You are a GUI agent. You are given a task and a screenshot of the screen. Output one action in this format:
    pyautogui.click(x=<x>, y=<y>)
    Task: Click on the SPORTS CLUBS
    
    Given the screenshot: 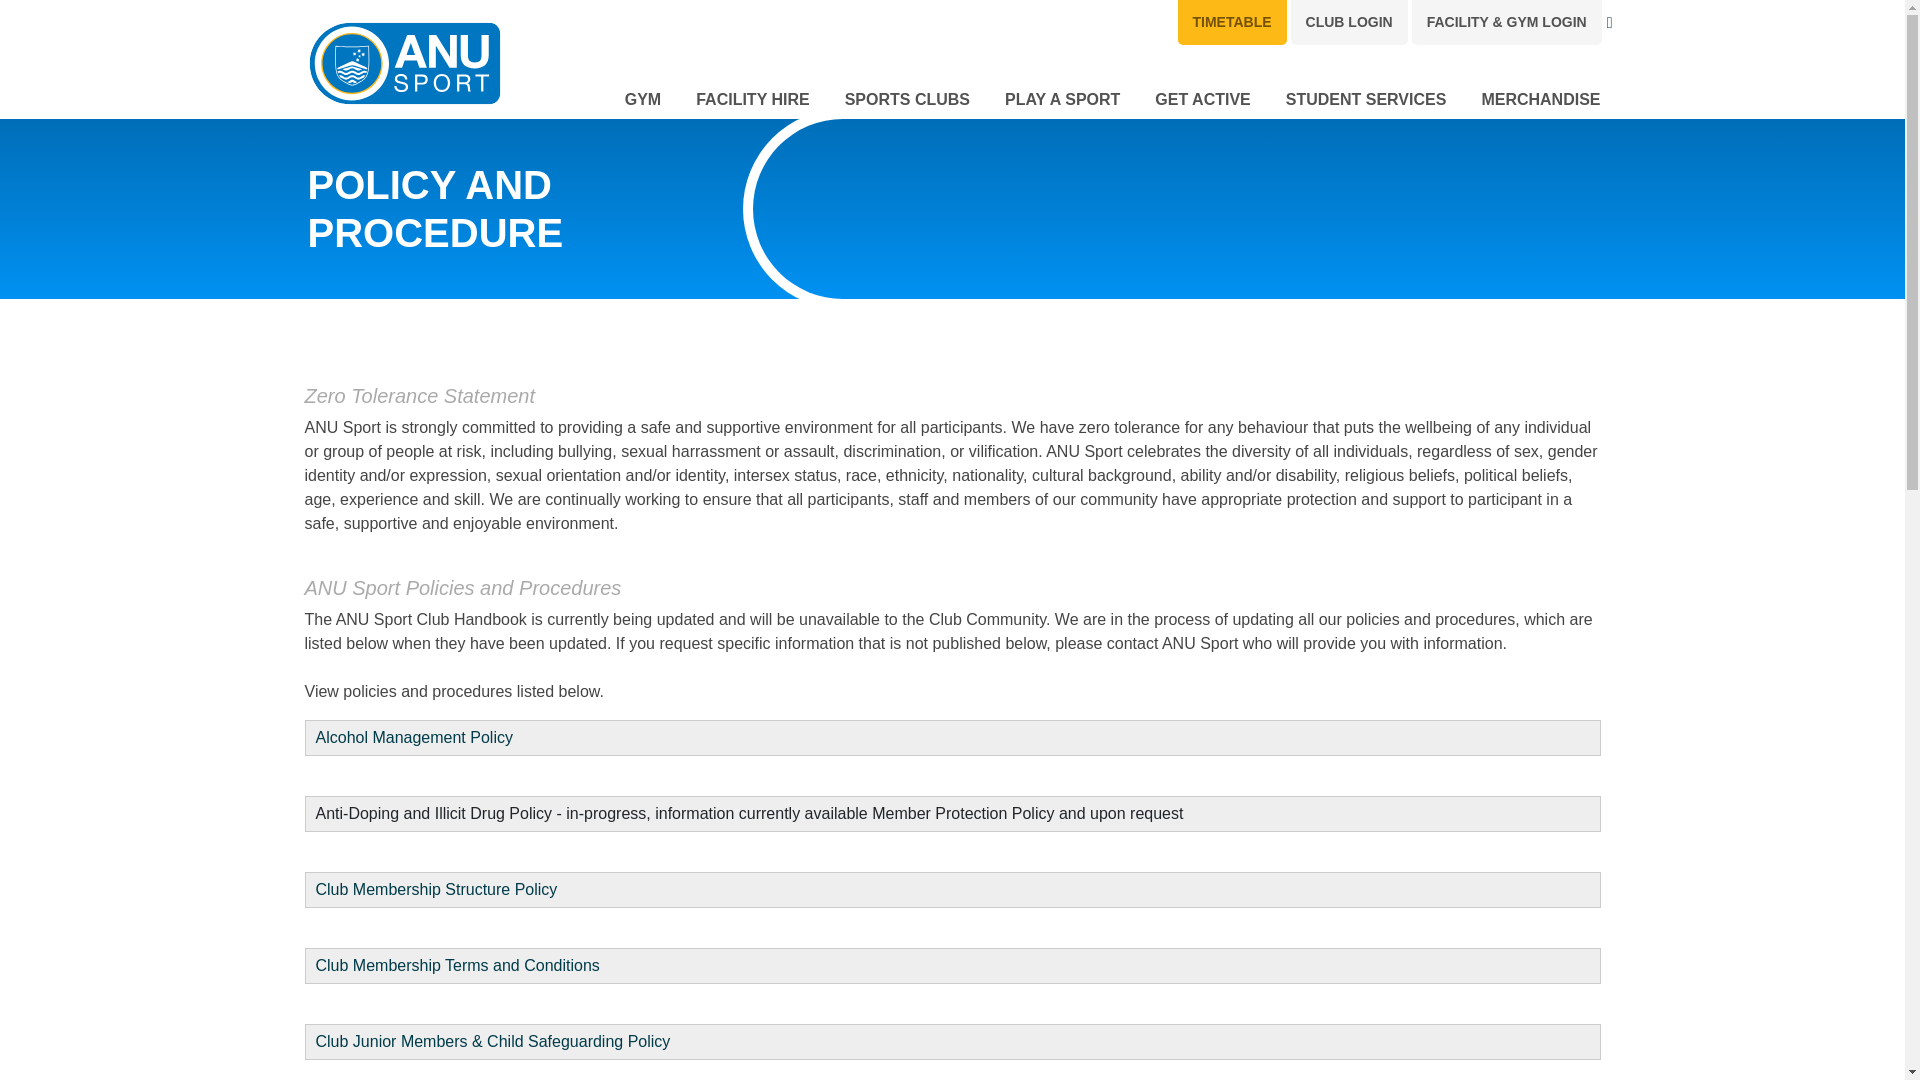 What is the action you would take?
    pyautogui.click(x=906, y=96)
    